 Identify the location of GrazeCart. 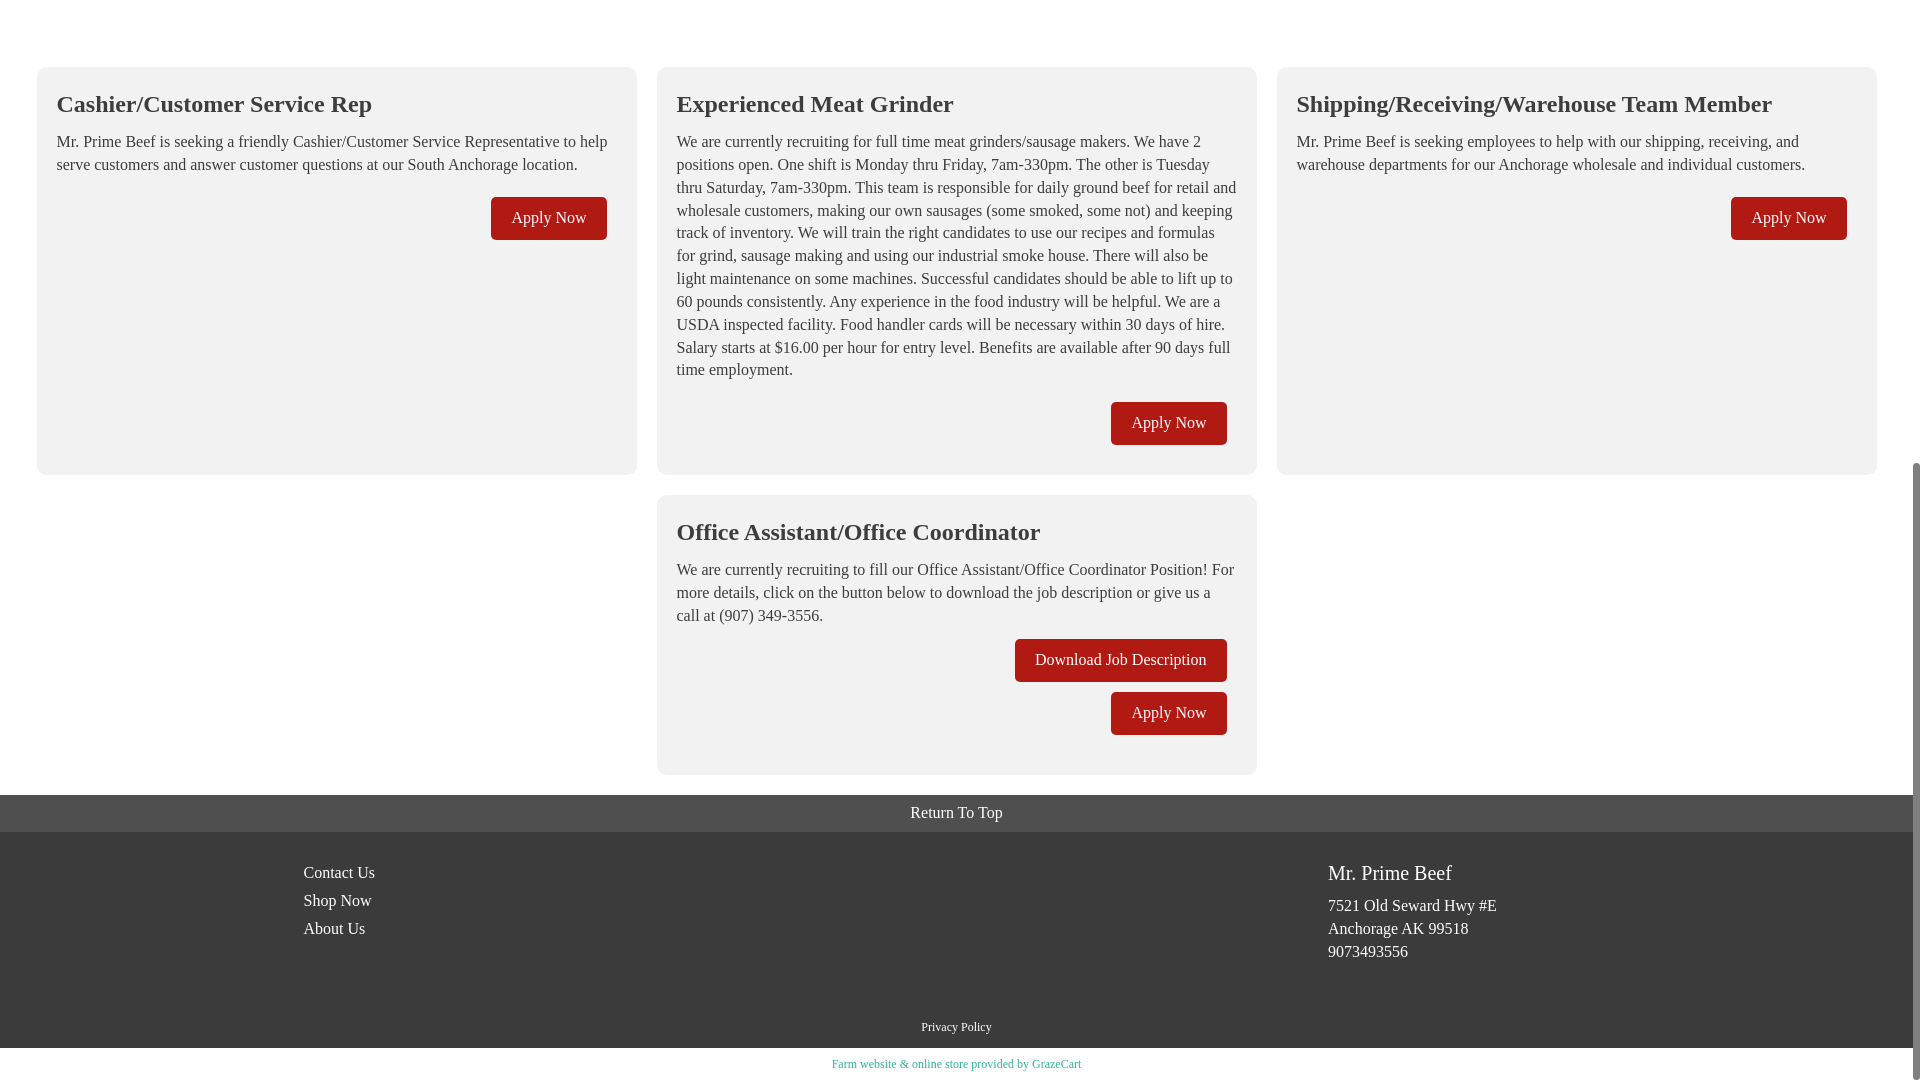
(1056, 1064).